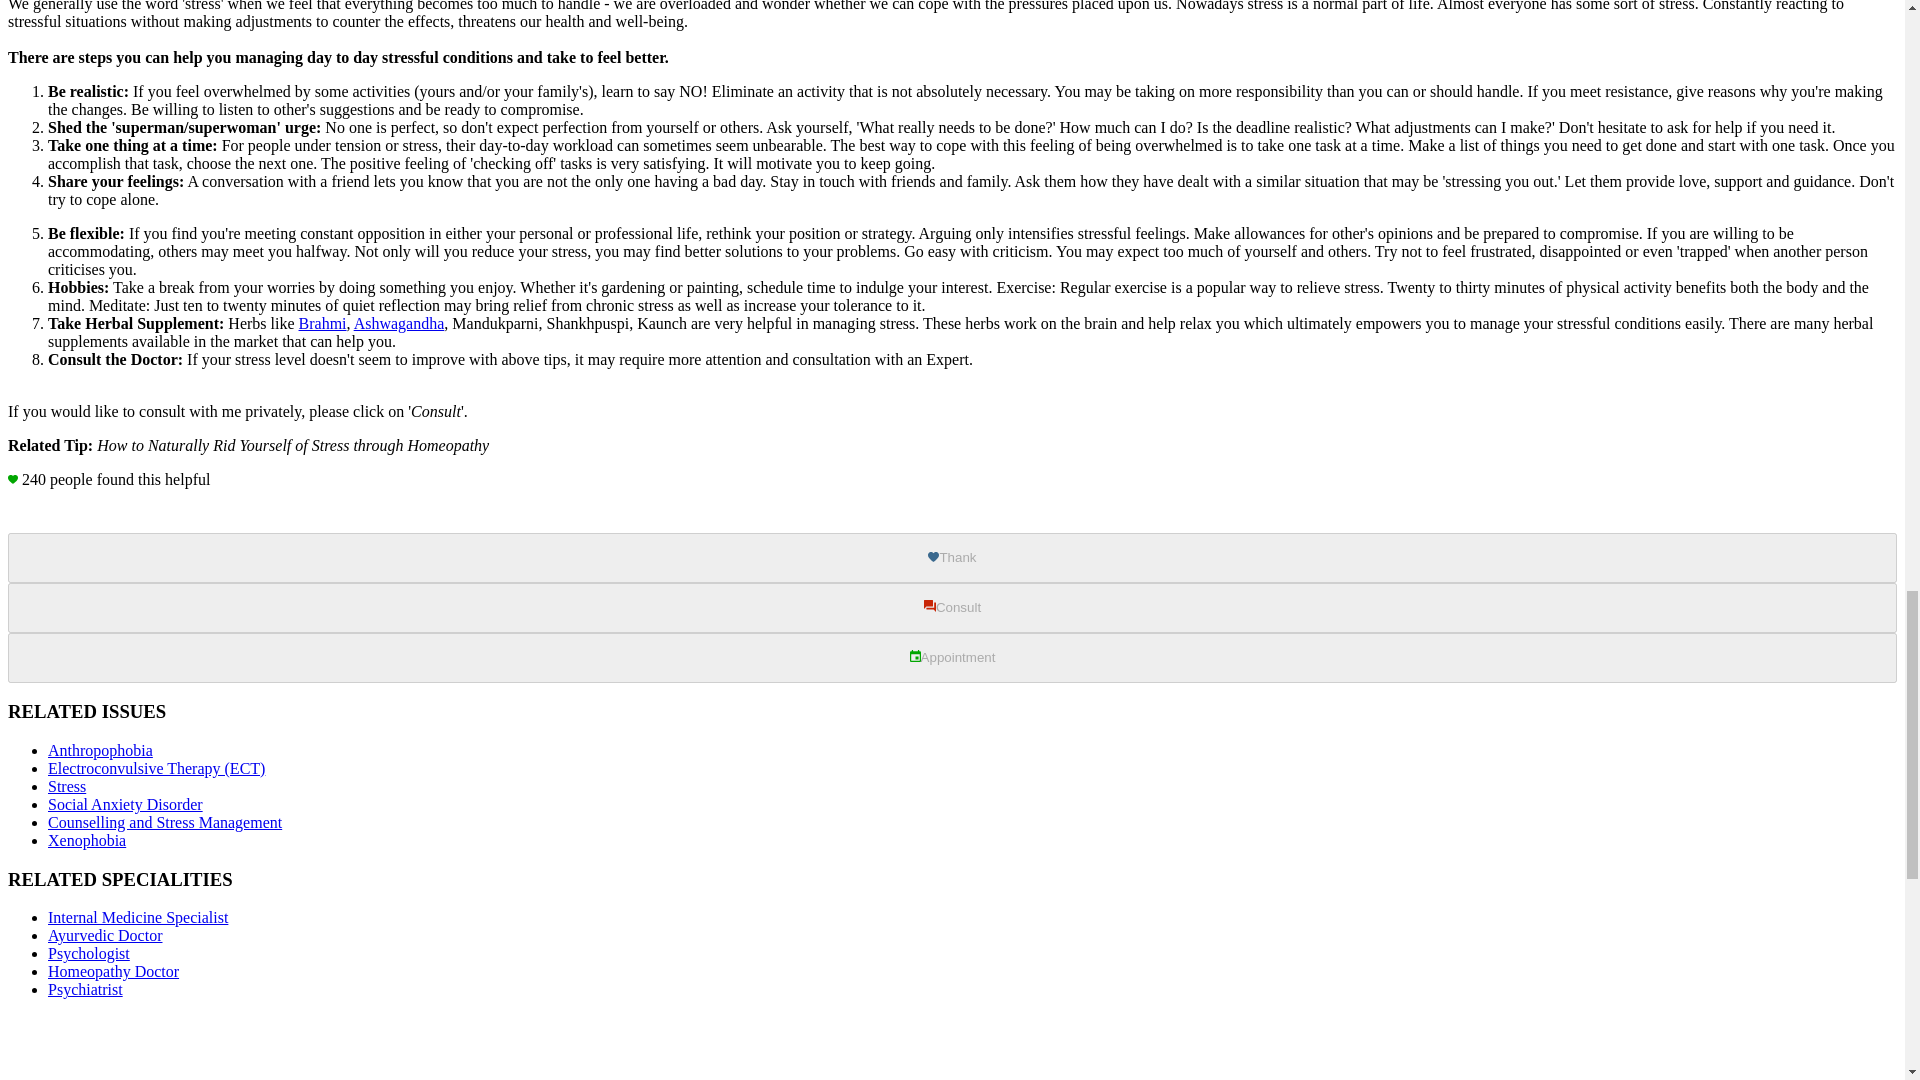 This screenshot has height=1080, width=1920. I want to click on Internal Medicine Specialist, so click(138, 917).